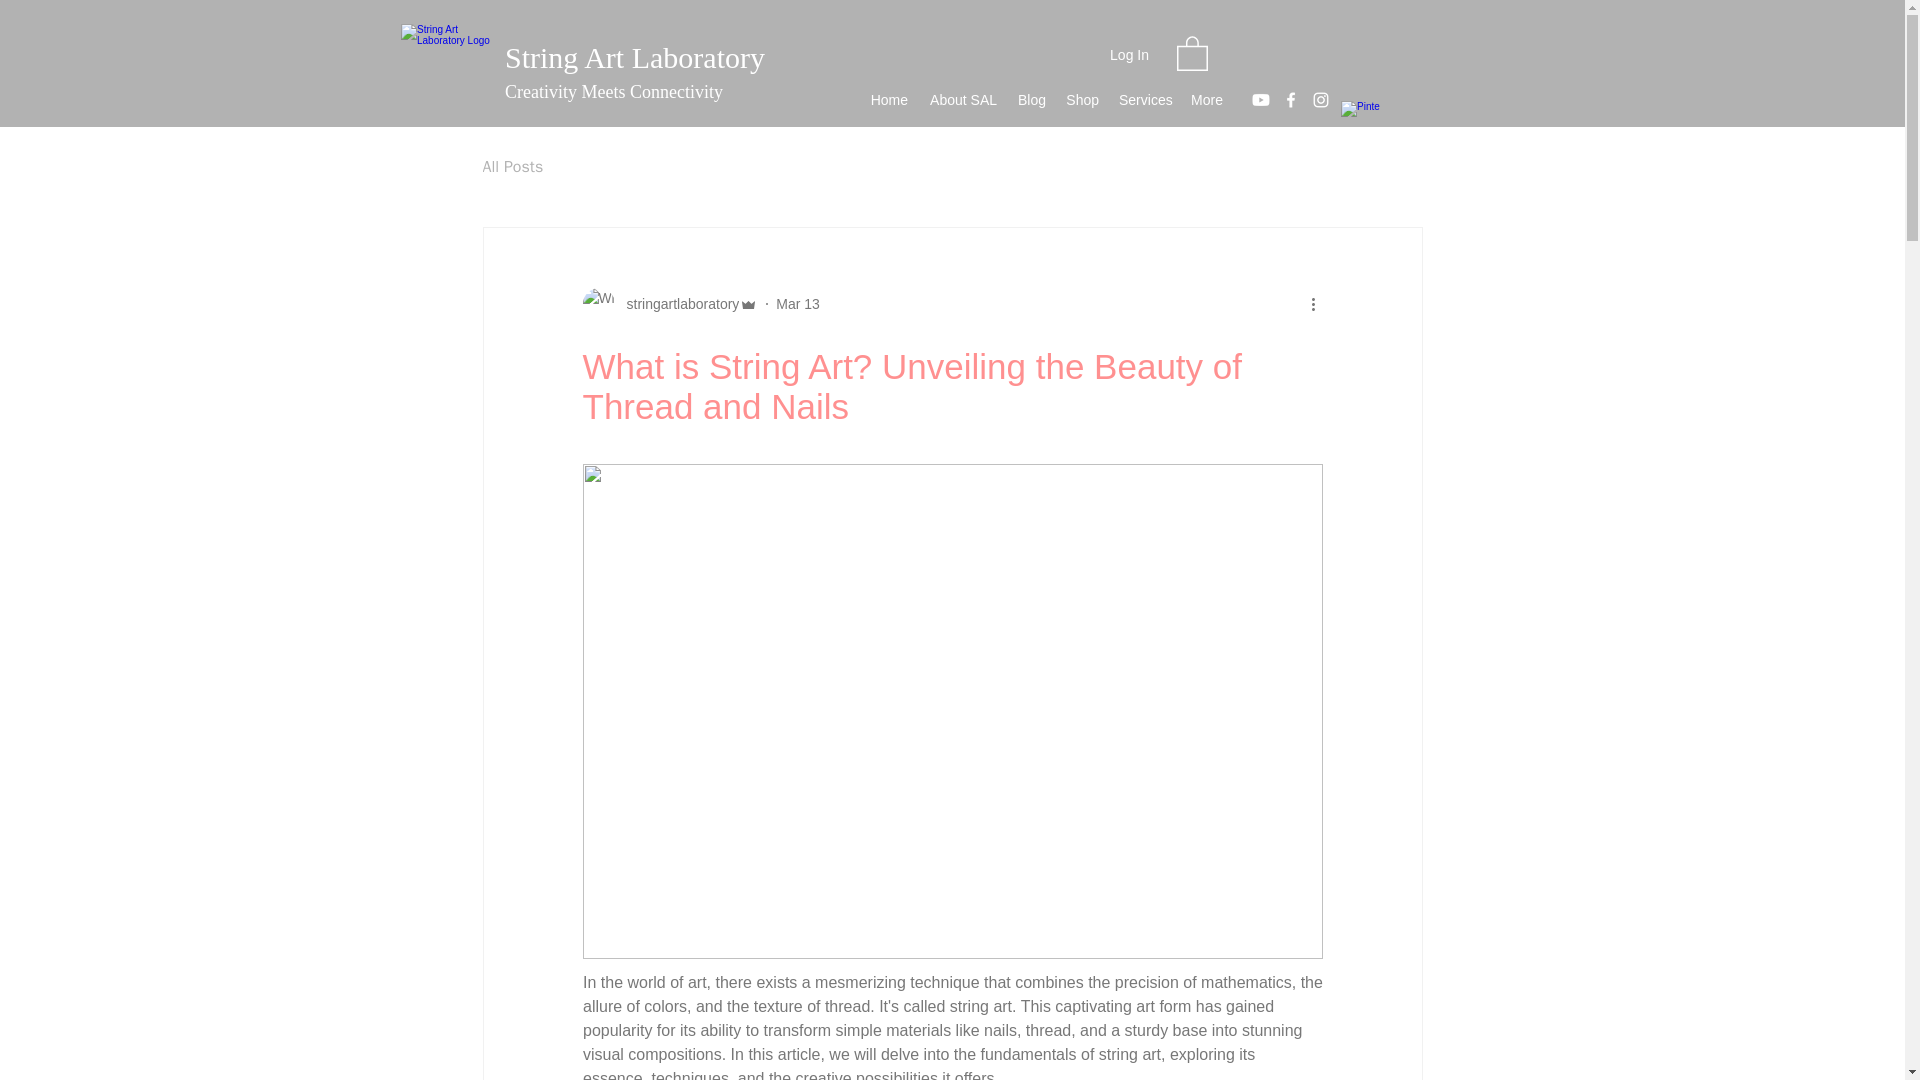 The height and width of the screenshot is (1080, 1920). Describe the element at coordinates (614, 92) in the screenshot. I see `Creativity Meets Connectivity` at that location.